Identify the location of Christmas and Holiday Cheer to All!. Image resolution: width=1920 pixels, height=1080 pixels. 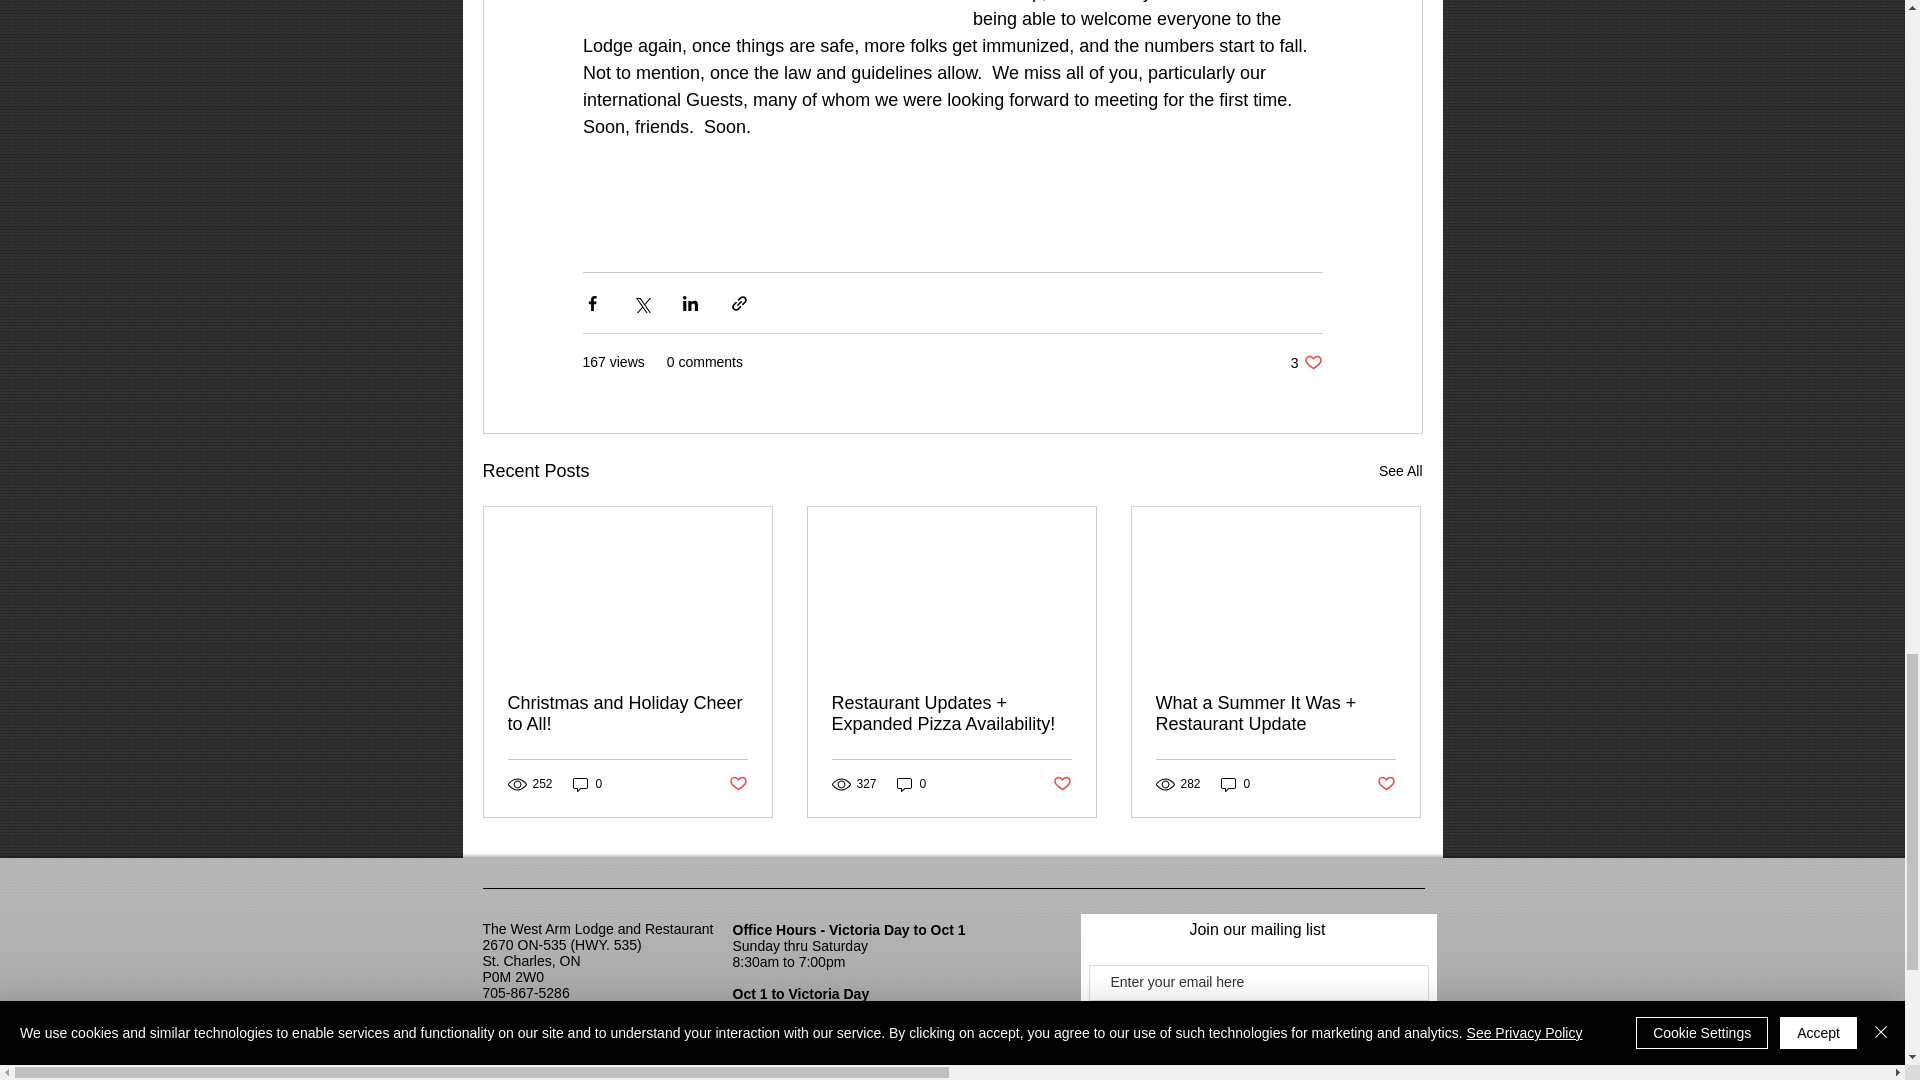
(1306, 362).